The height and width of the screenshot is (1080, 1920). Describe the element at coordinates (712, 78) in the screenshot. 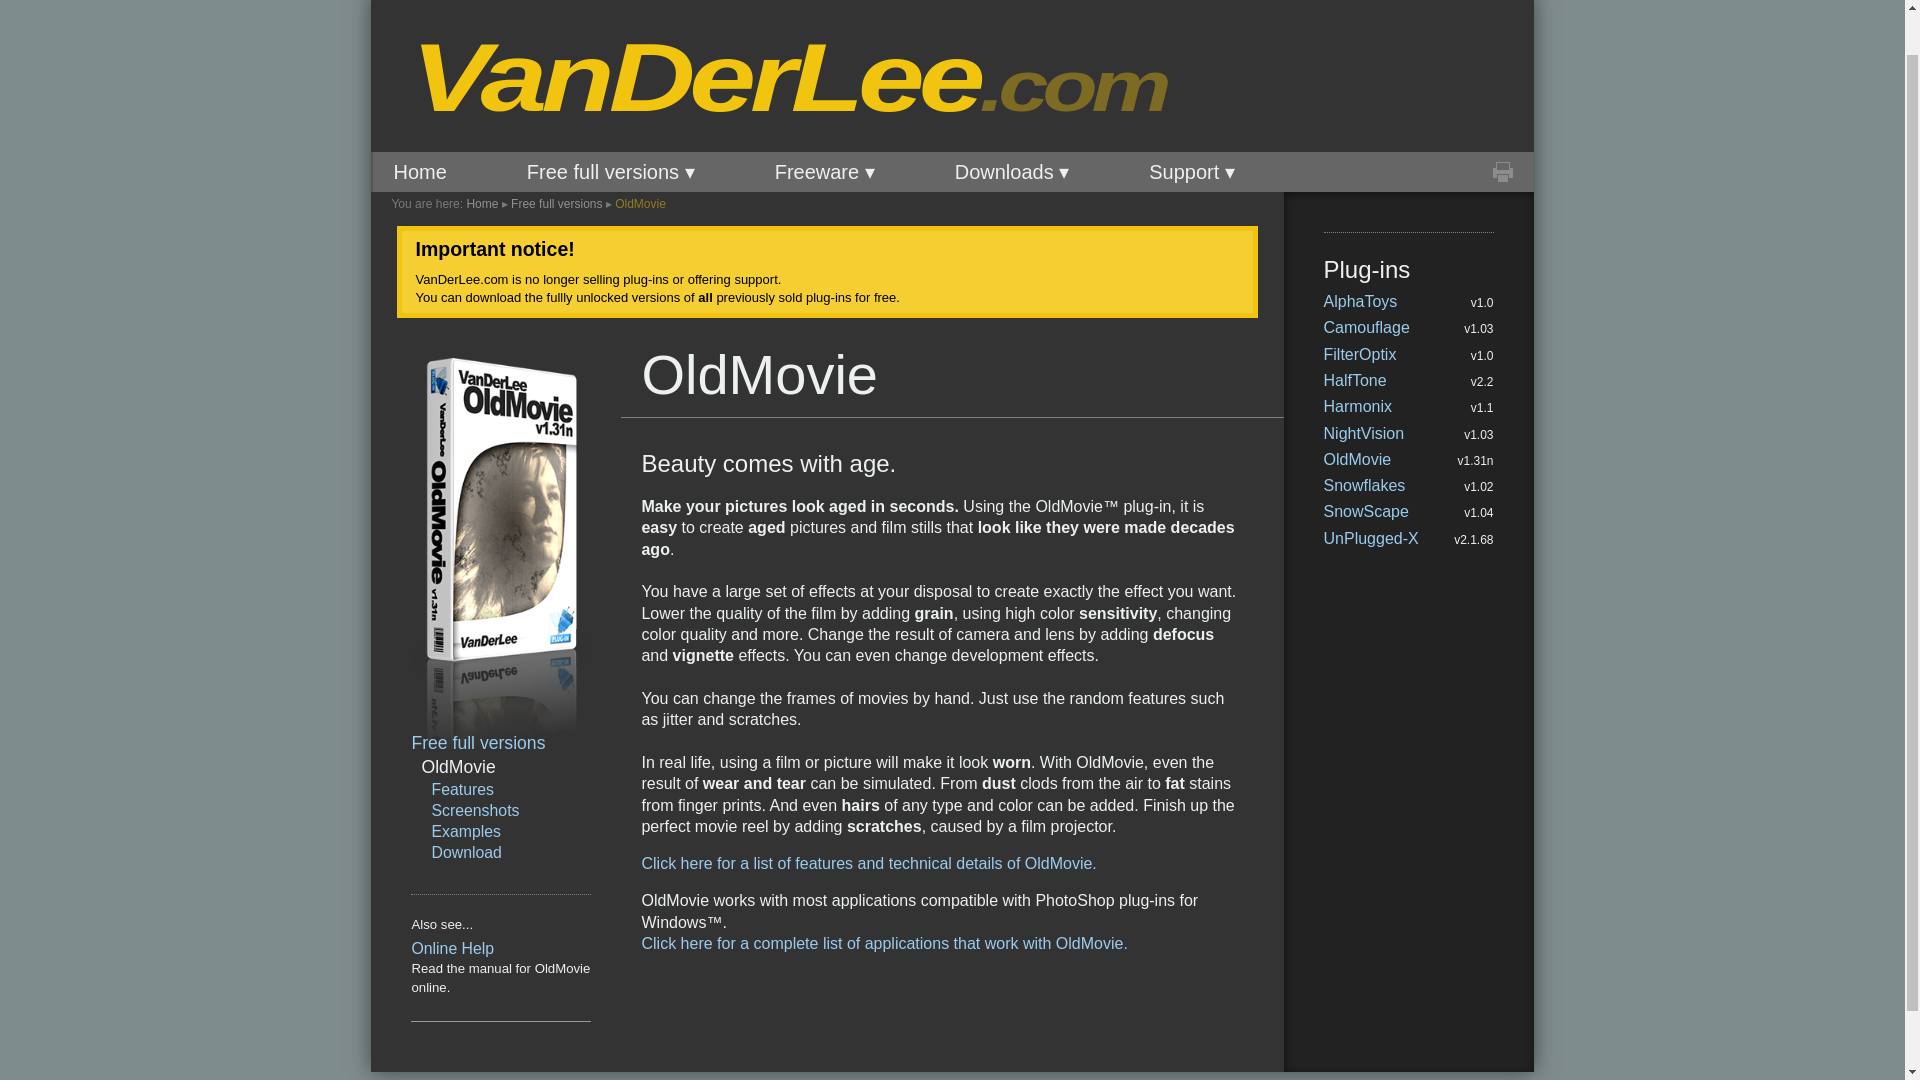

I see `VanDerLee` at that location.